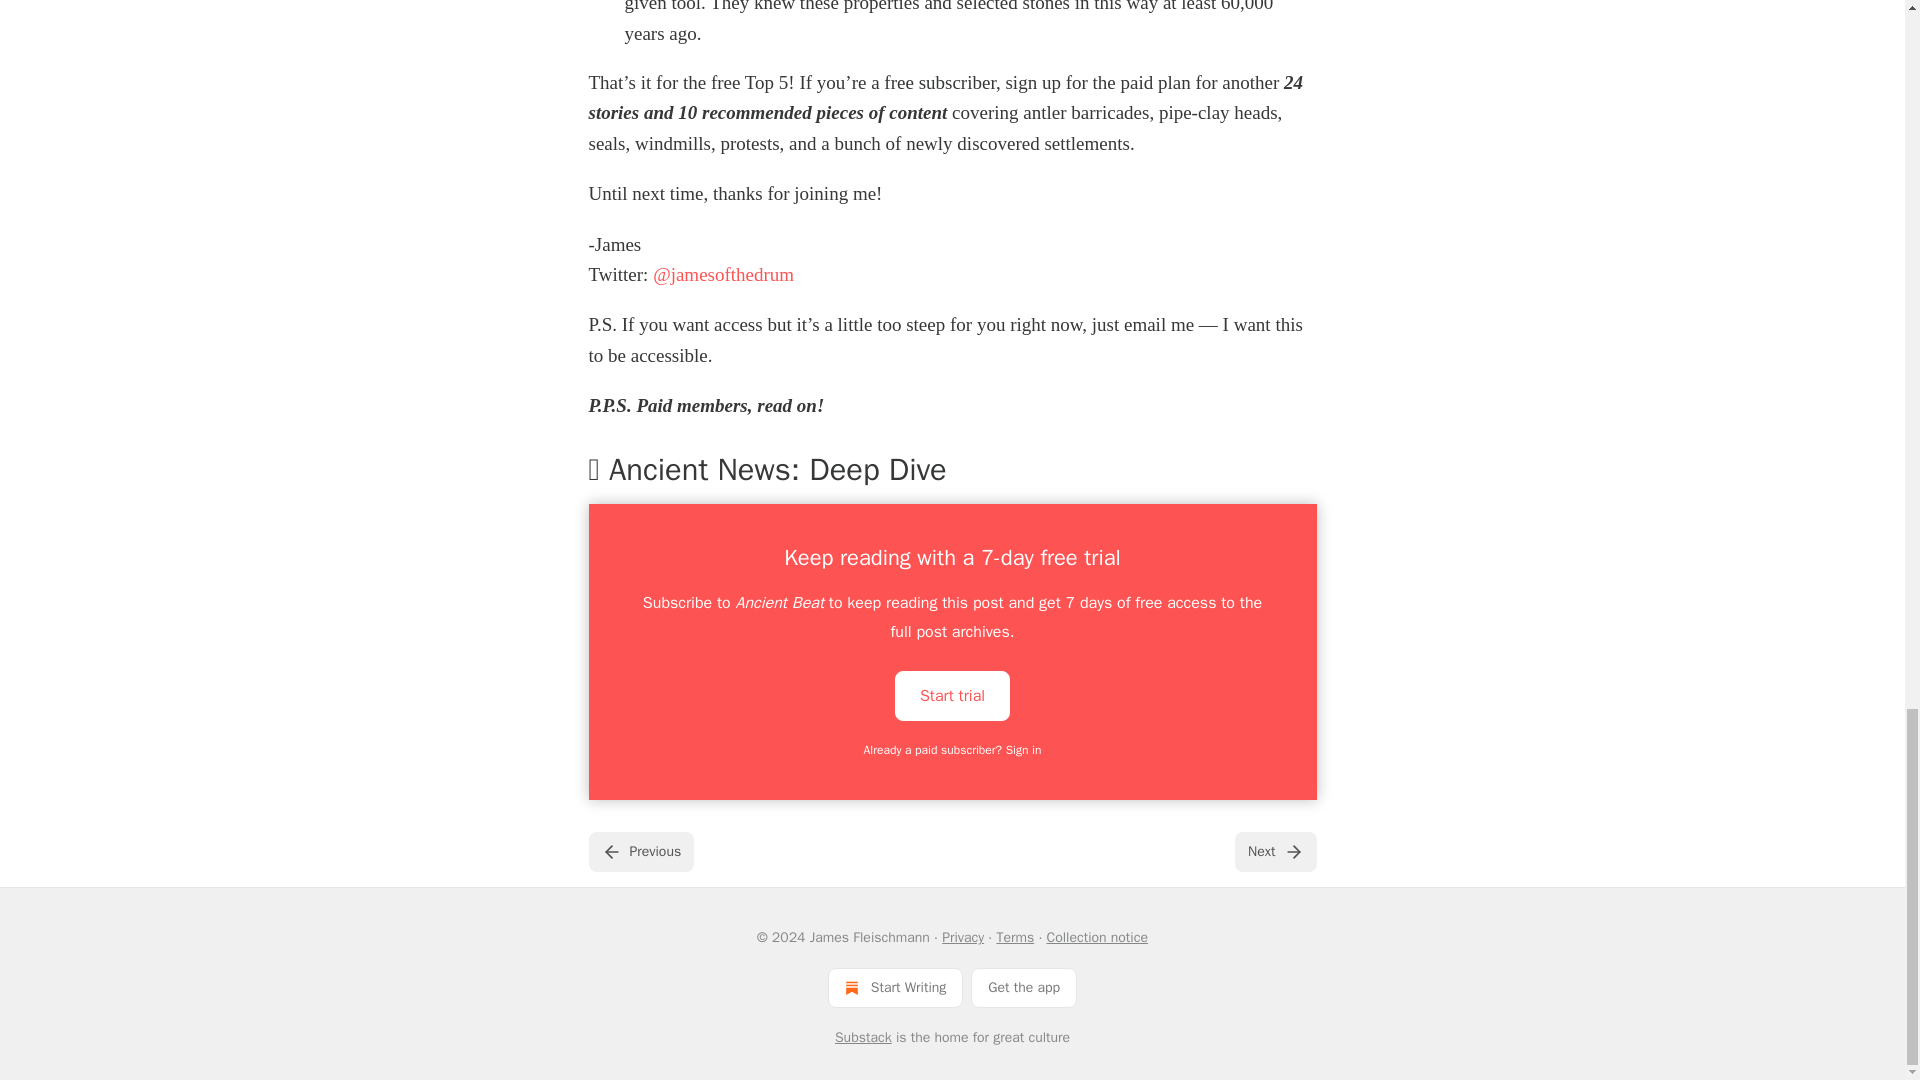 The width and height of the screenshot is (1920, 1080). I want to click on Already a paid subscriber? Sign in, so click(953, 750).